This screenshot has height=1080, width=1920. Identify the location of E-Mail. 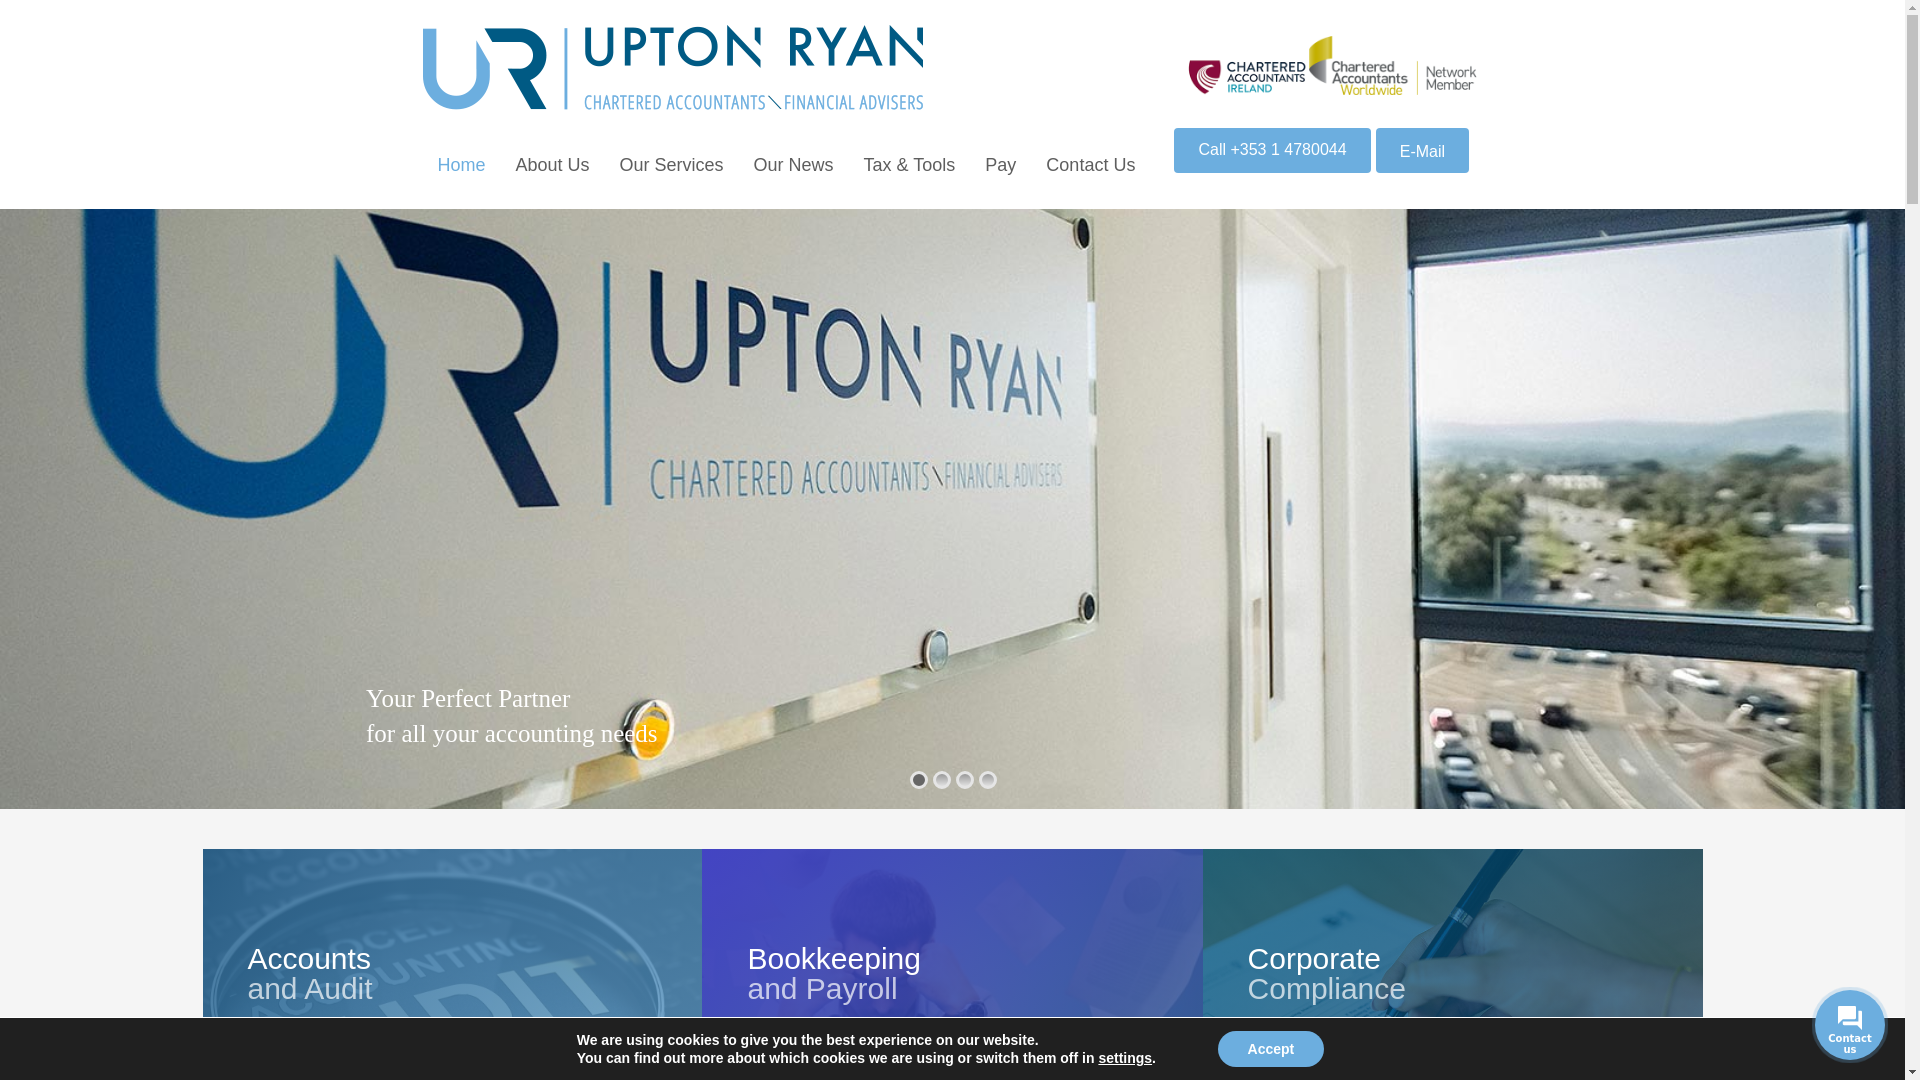
(1422, 150).